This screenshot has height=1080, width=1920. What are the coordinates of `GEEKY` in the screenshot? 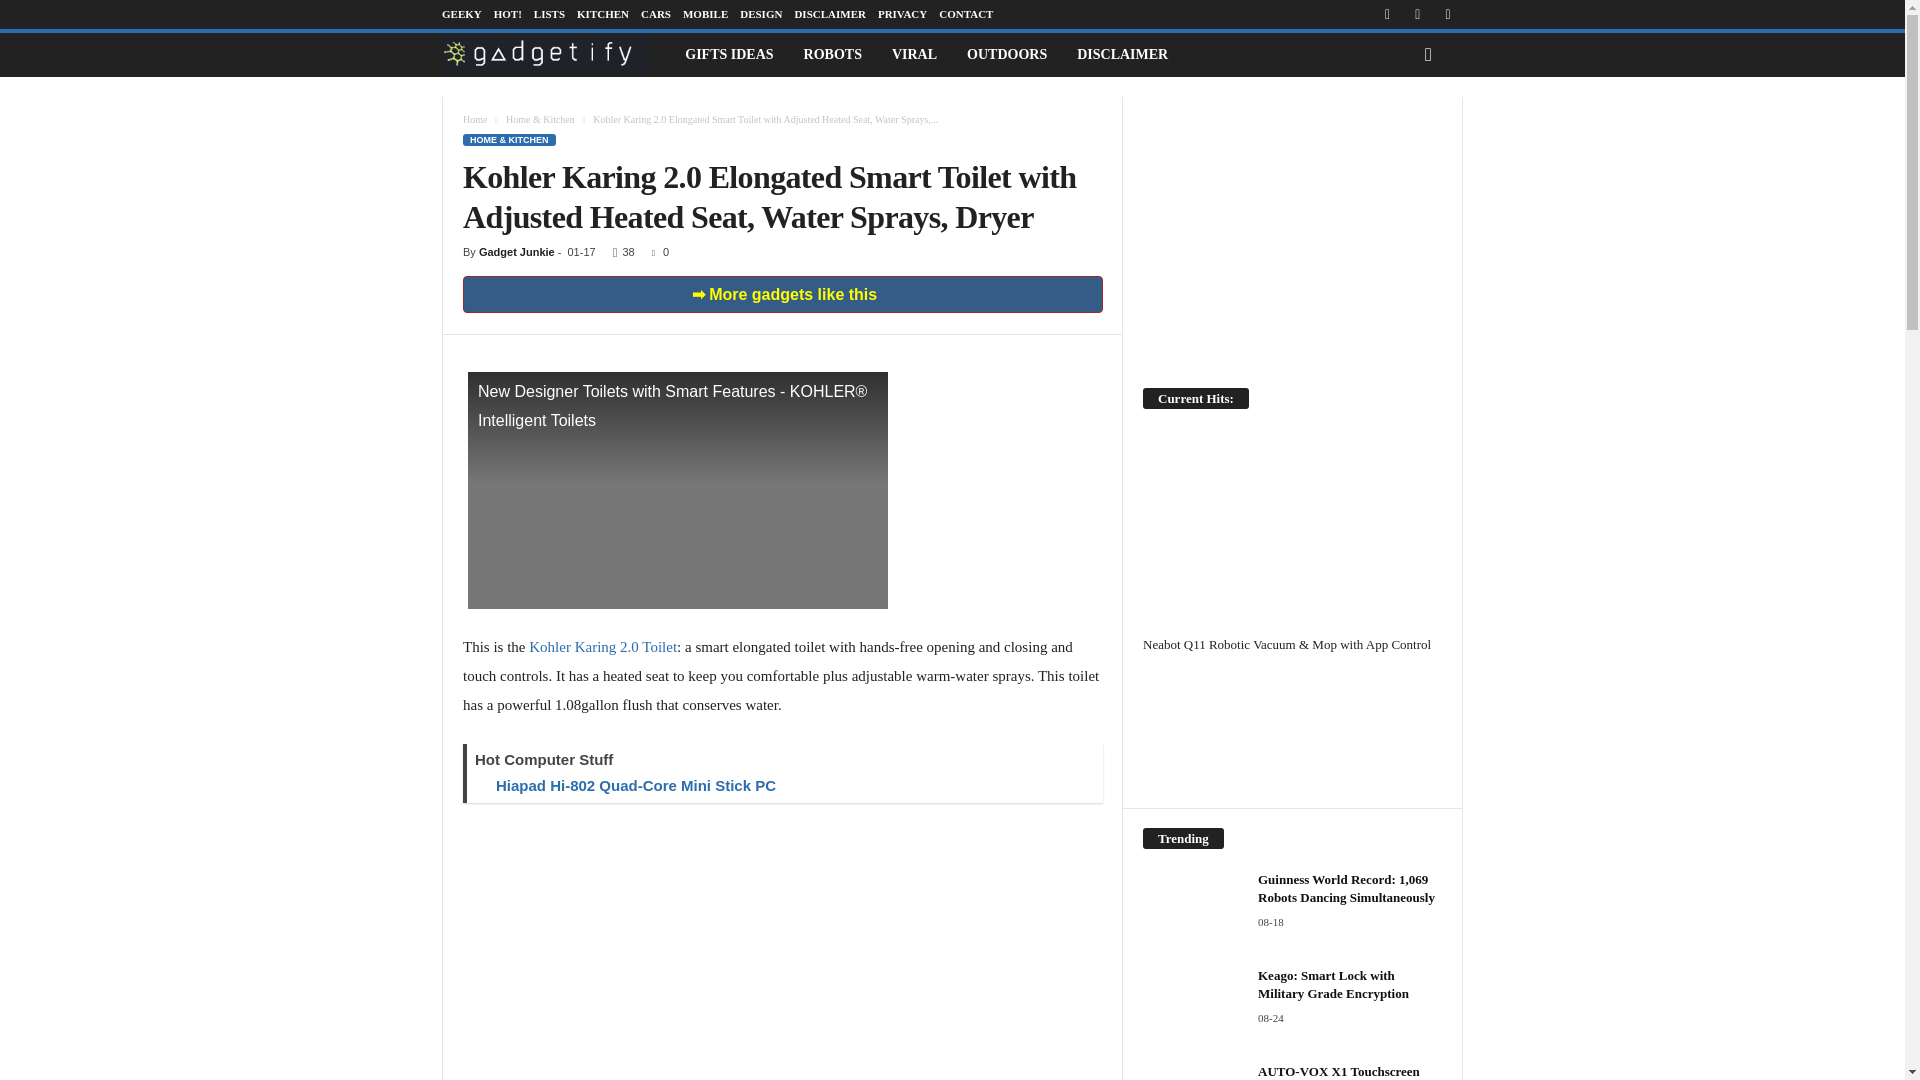 It's located at (461, 14).